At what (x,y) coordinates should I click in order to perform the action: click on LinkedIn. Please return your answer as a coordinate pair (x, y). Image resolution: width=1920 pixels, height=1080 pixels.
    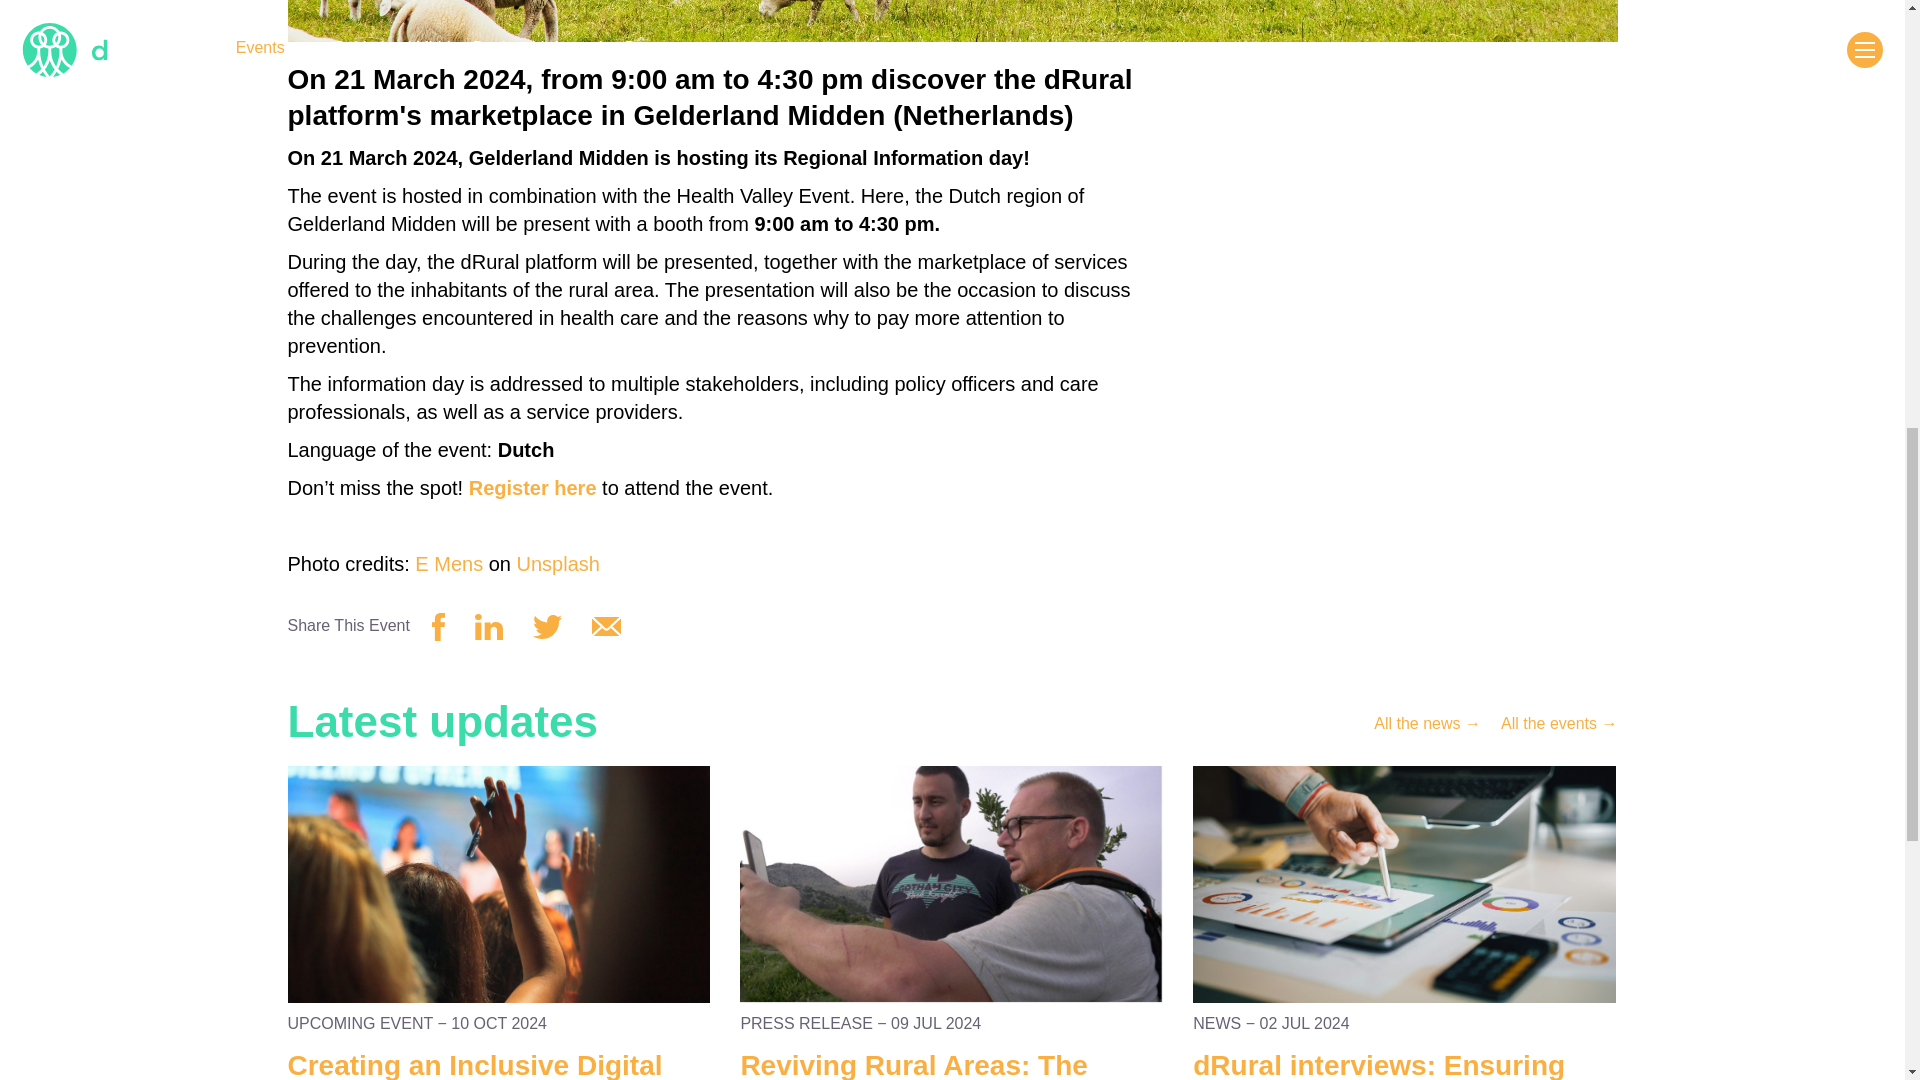
    Looking at the image, I should click on (488, 627).